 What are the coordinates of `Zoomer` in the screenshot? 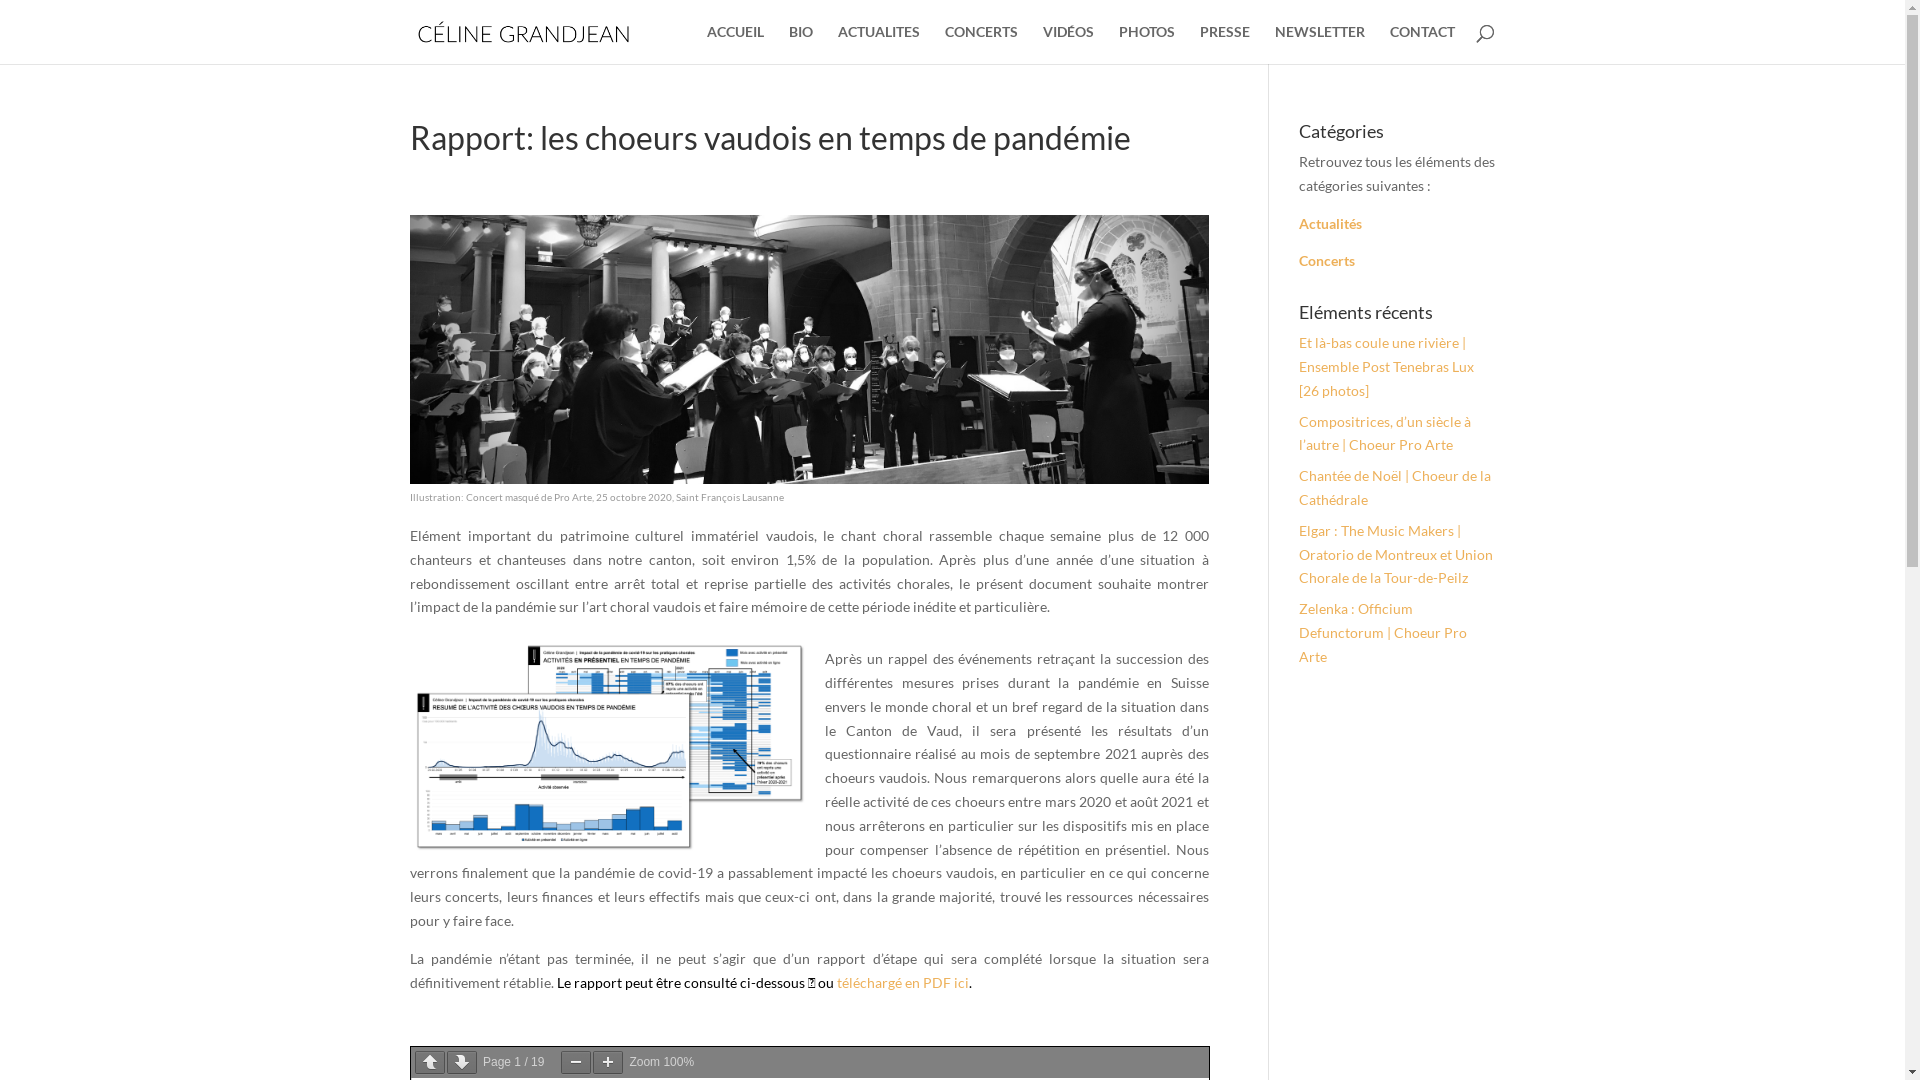 It's located at (608, 1062).